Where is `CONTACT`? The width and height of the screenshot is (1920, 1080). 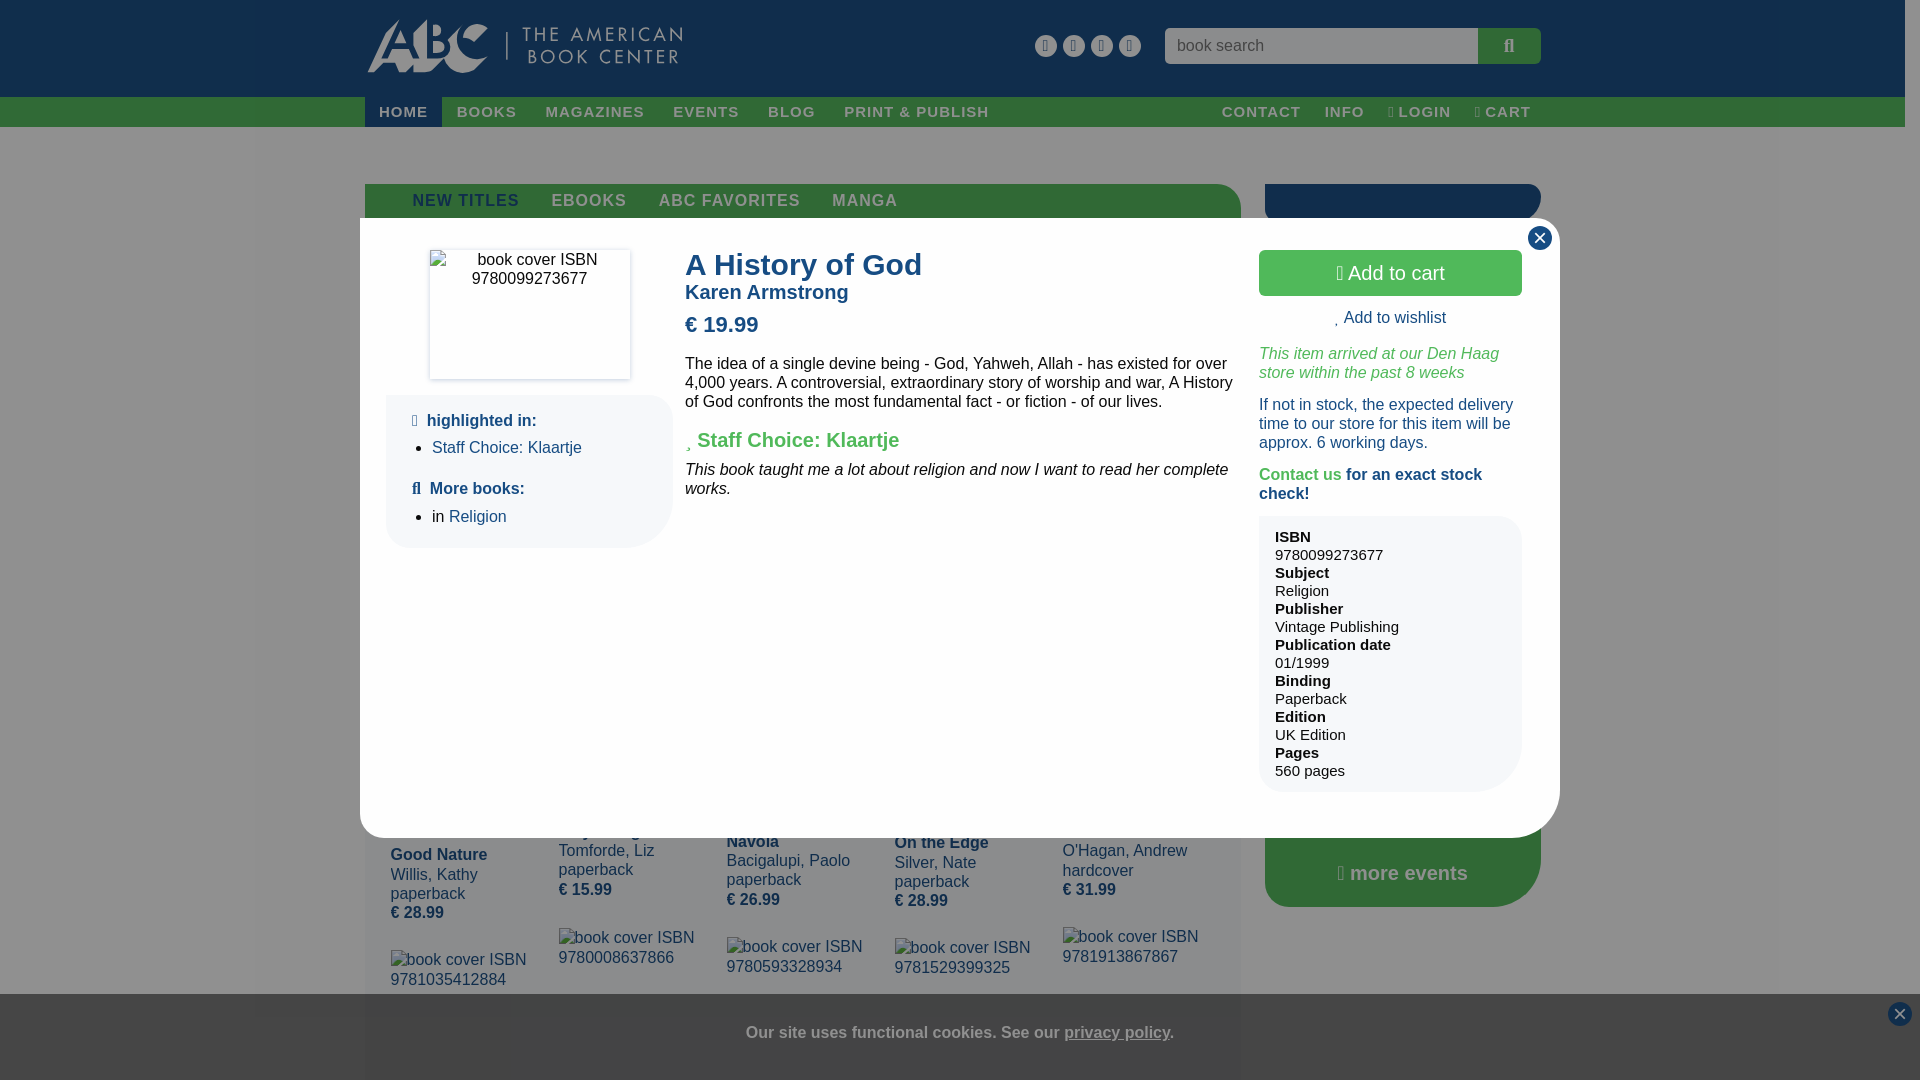
CONTACT is located at coordinates (1260, 112).